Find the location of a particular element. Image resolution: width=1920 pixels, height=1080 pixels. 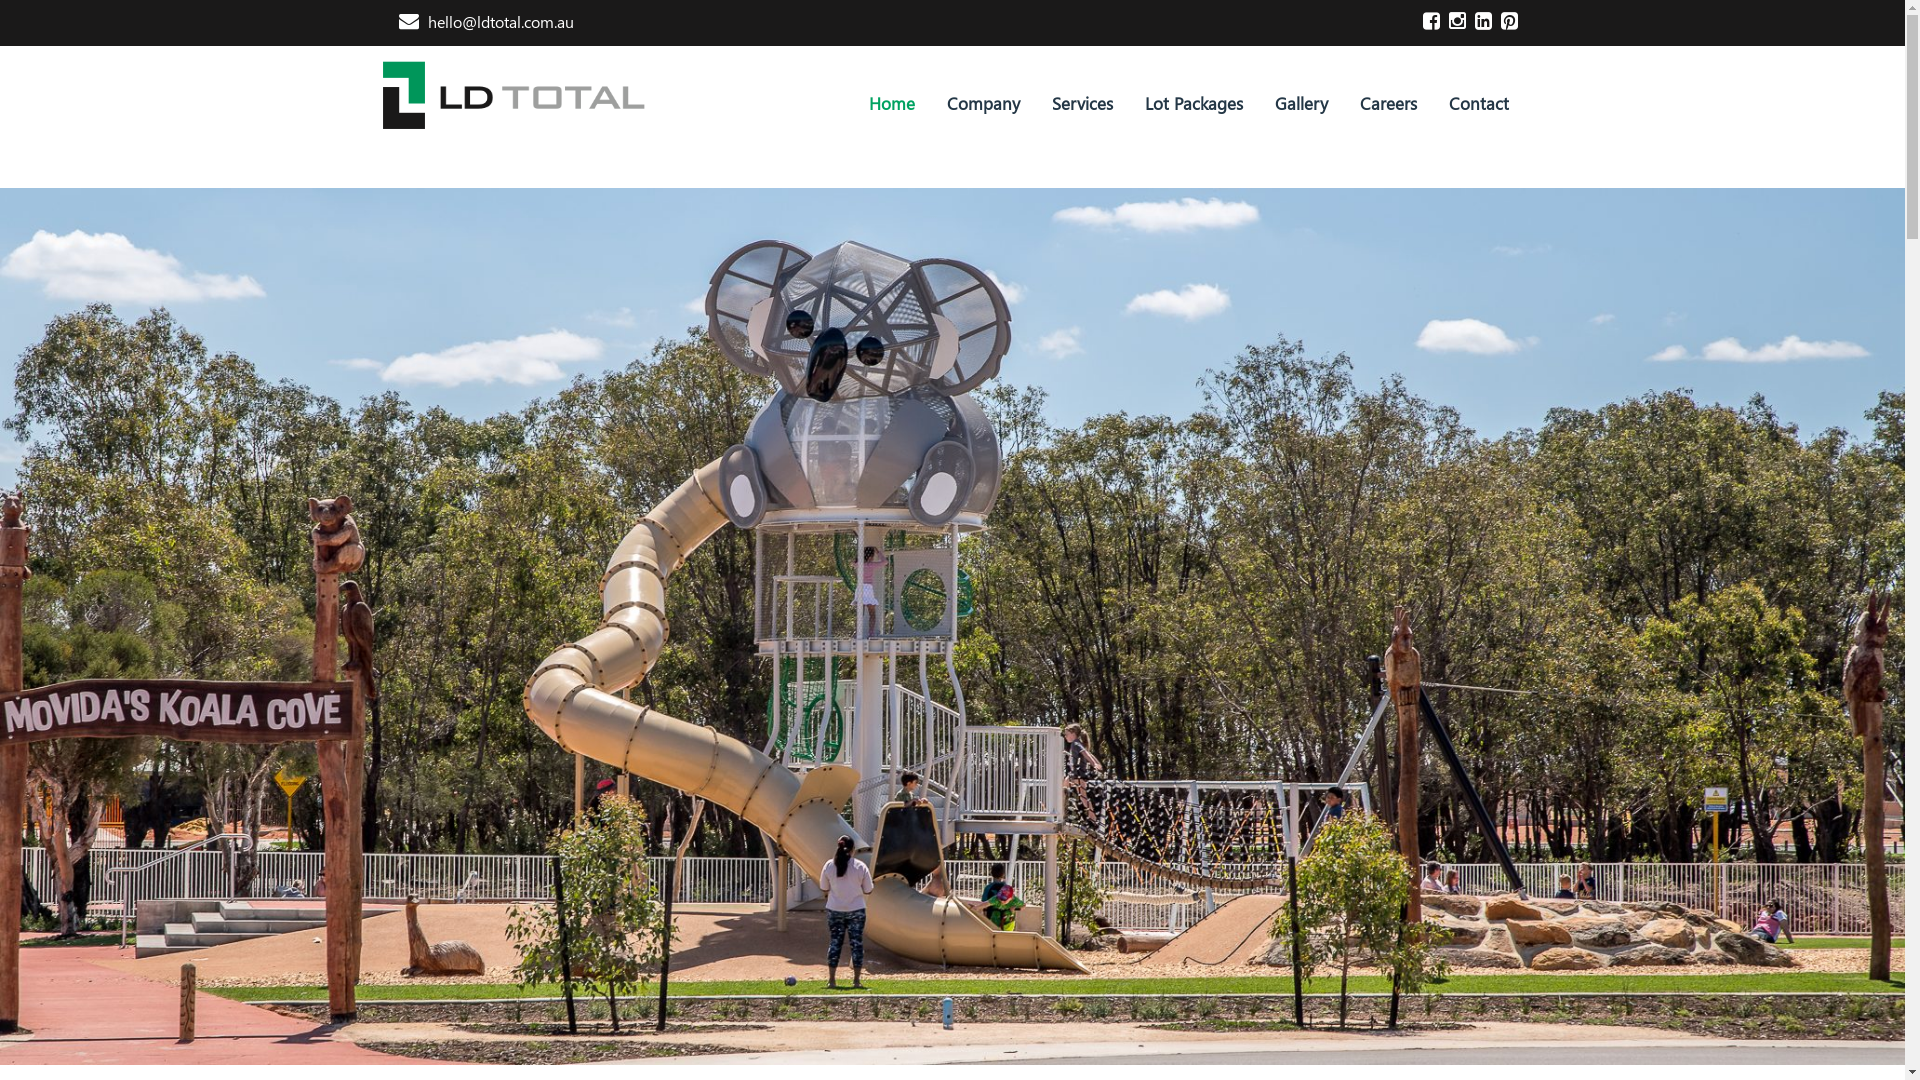

Lot Packages is located at coordinates (1193, 103).